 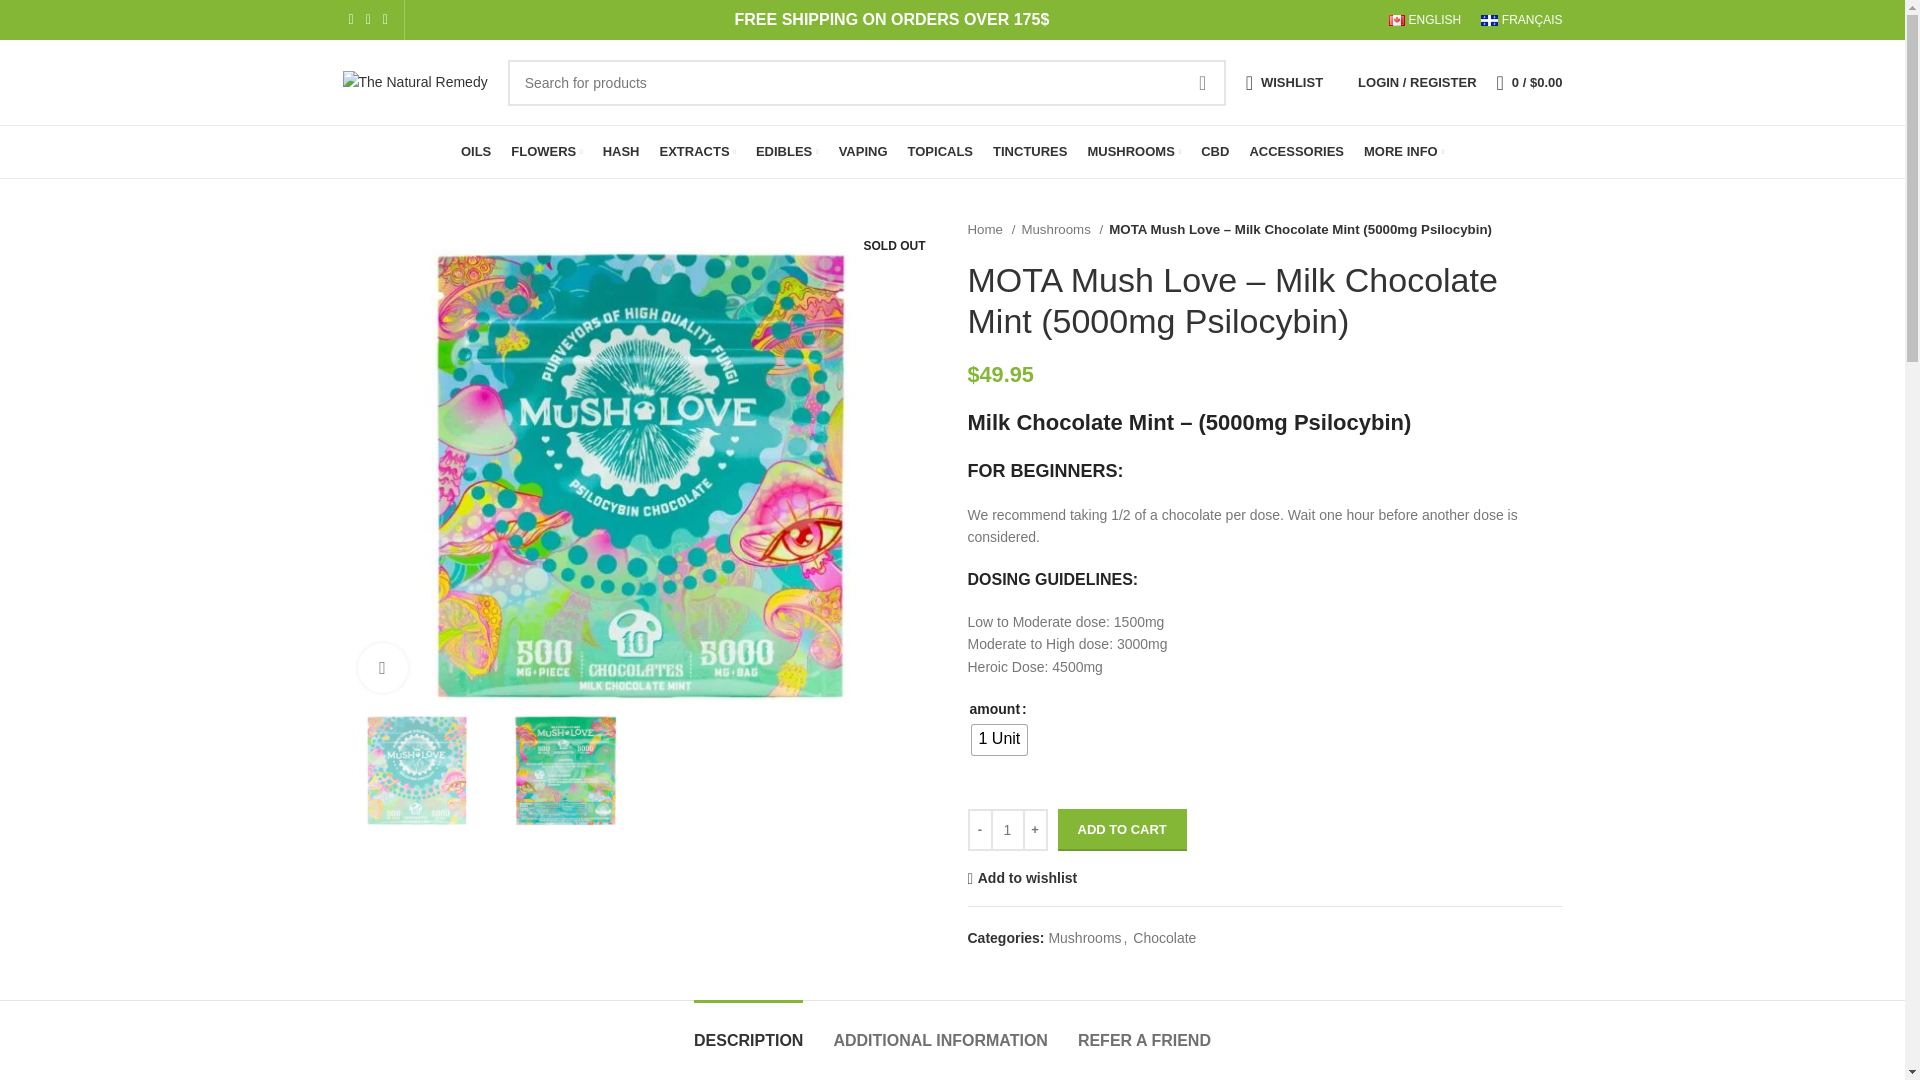 I want to click on HASH, so click(x=620, y=151).